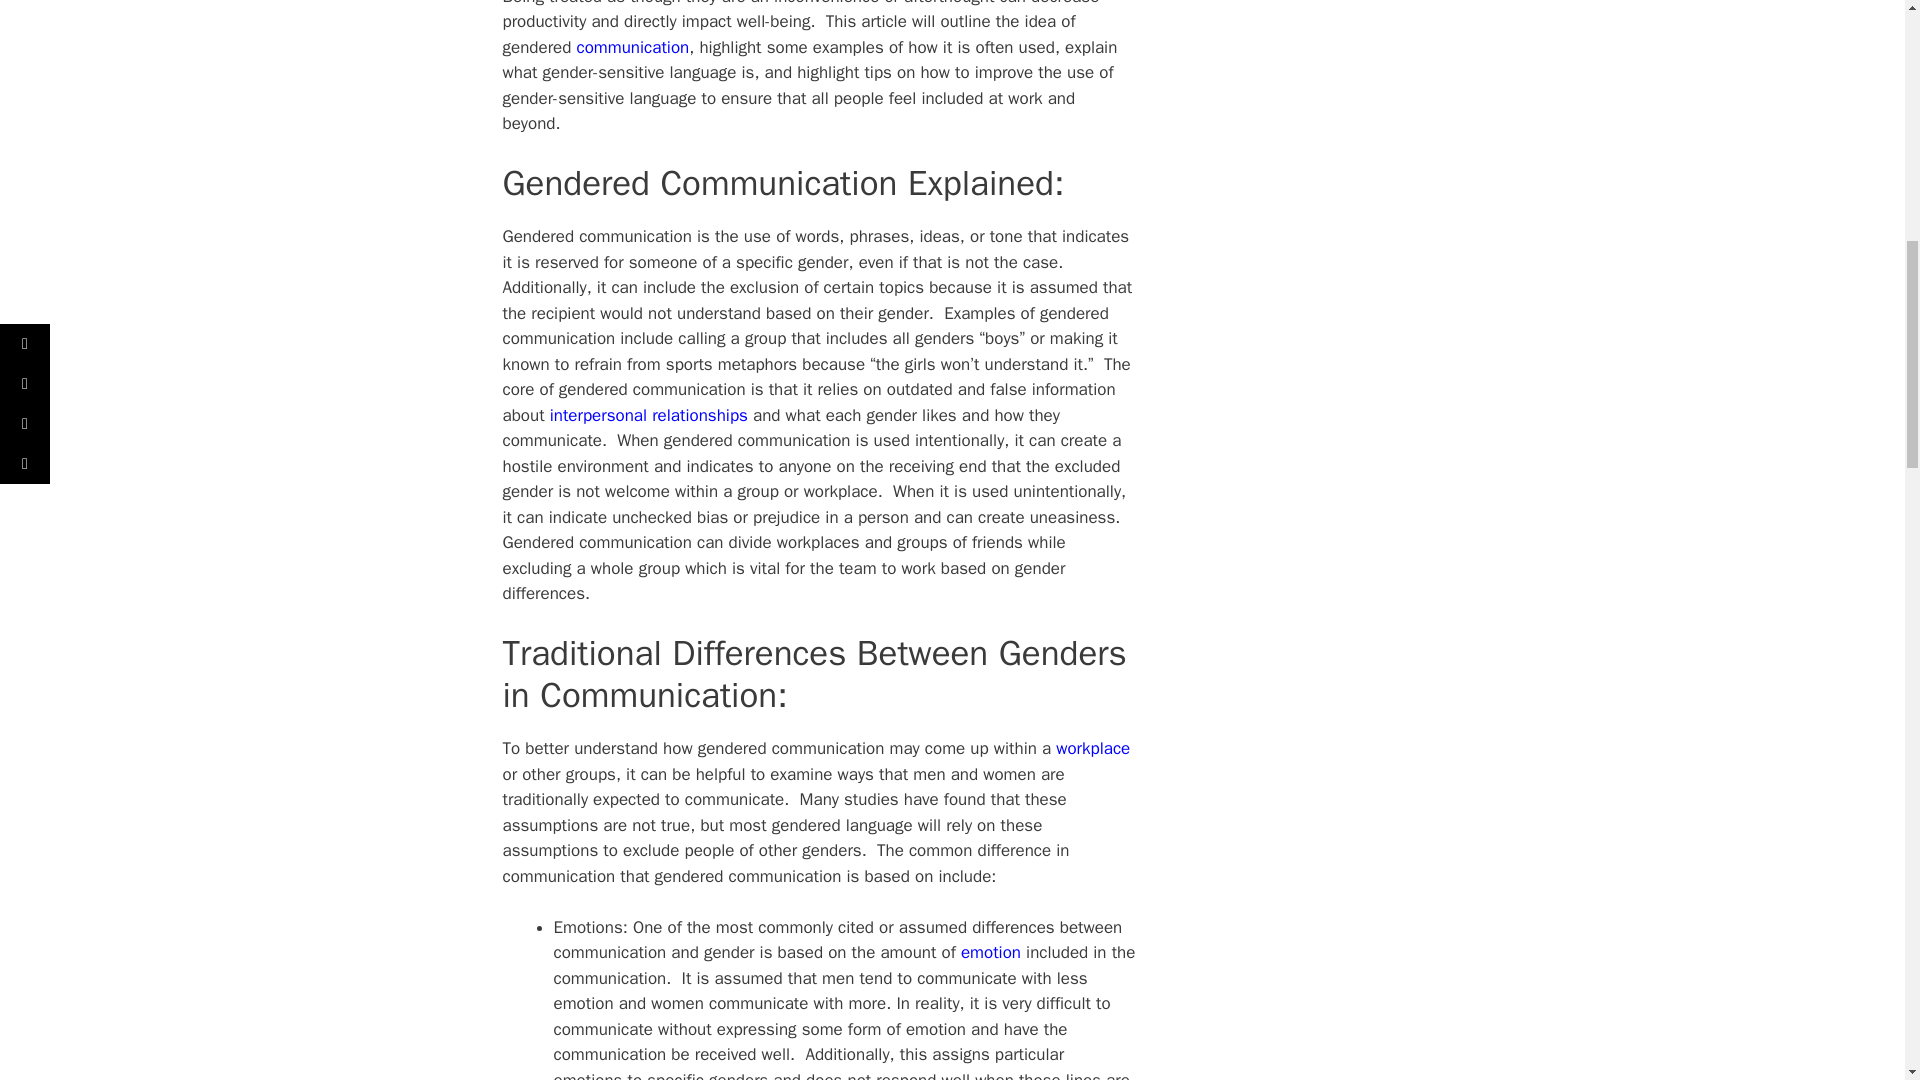  Describe the element at coordinates (648, 415) in the screenshot. I see `interpersonal relationships` at that location.